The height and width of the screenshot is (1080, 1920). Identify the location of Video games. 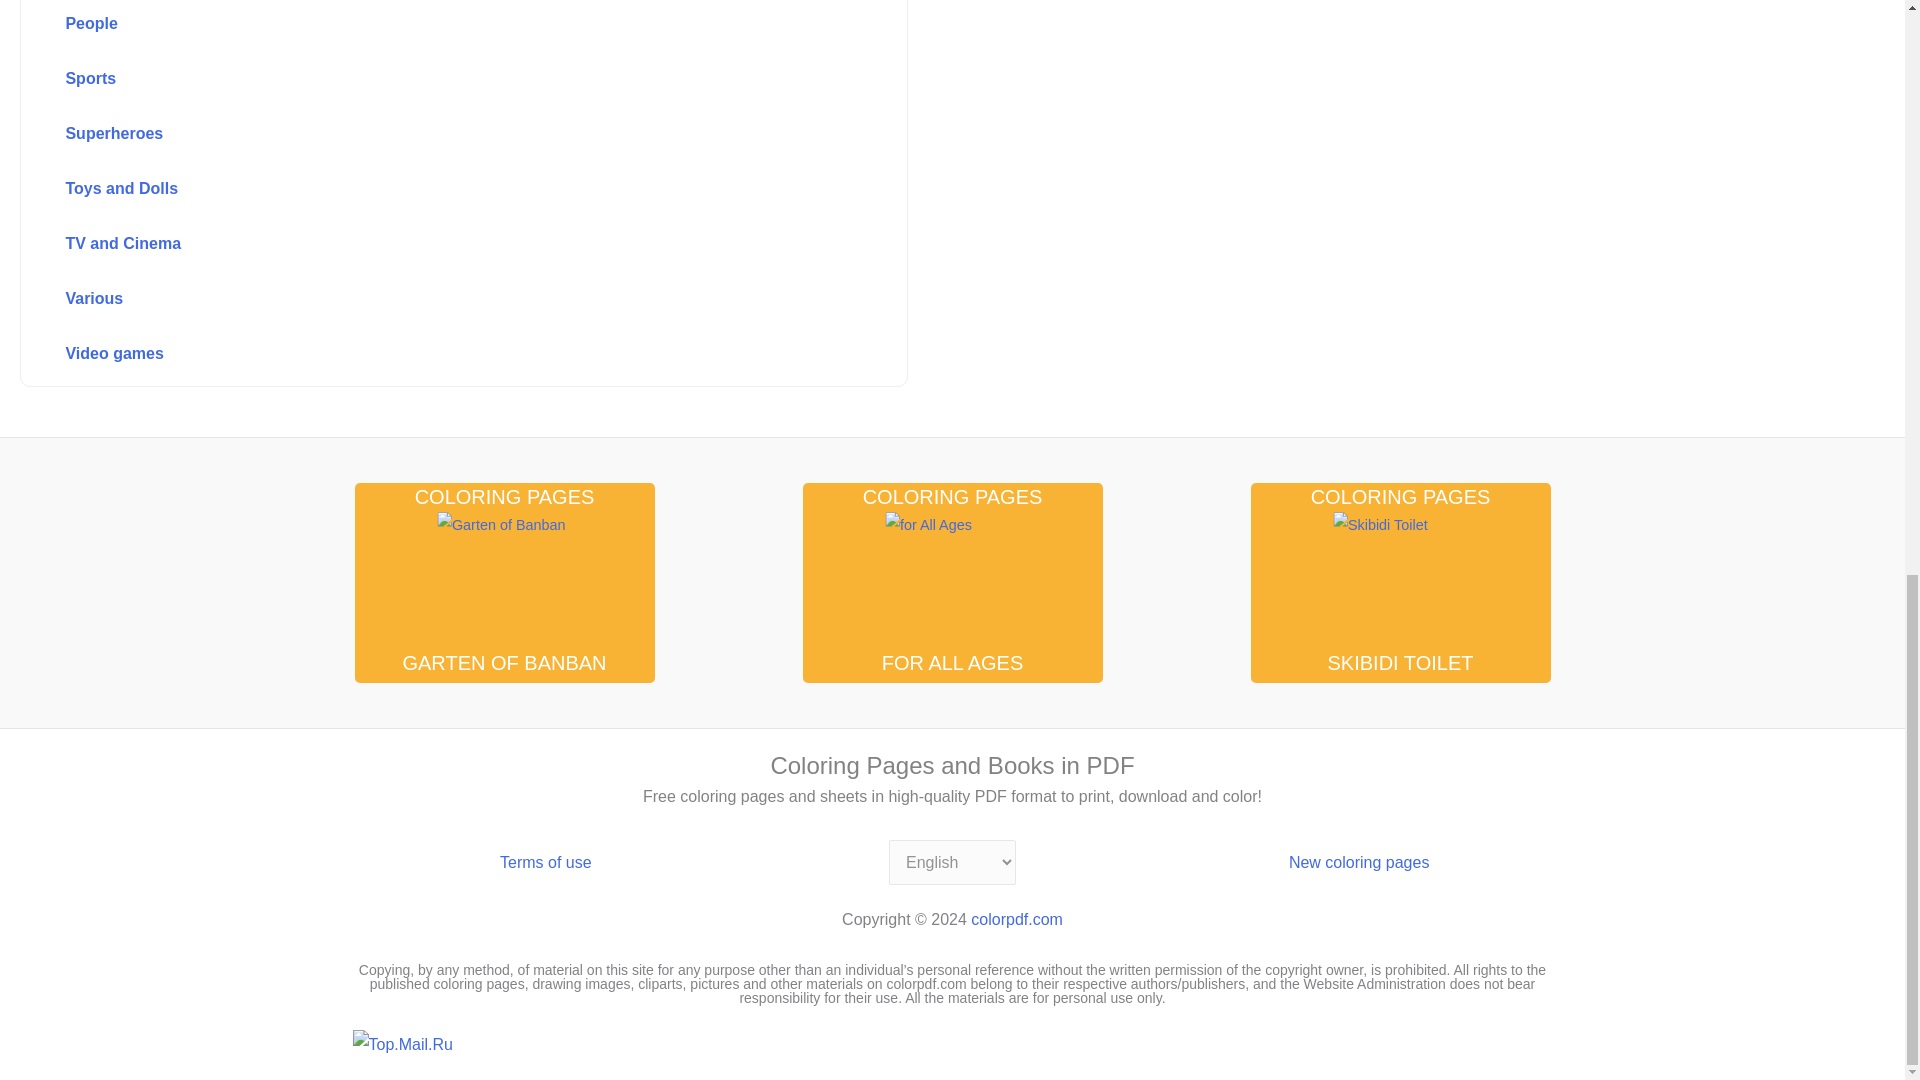
(419, 354).